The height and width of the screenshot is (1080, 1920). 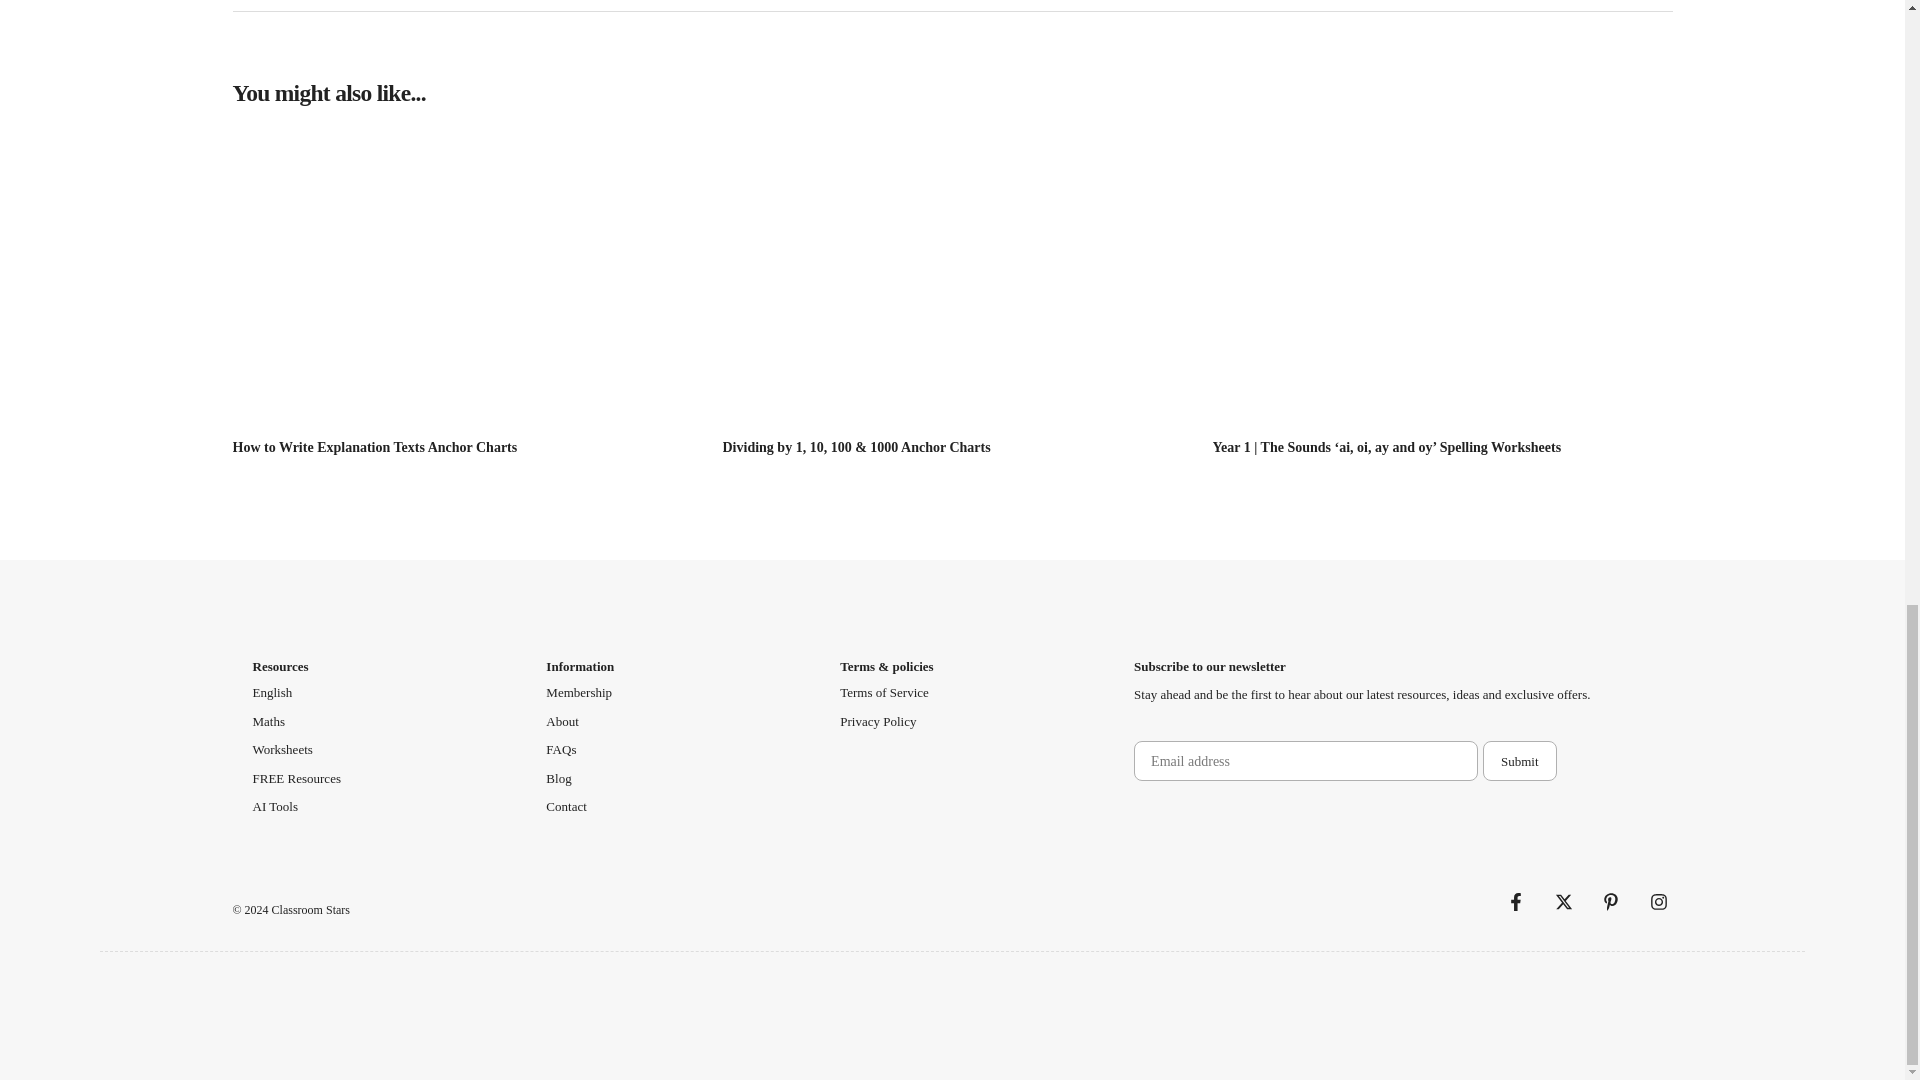 What do you see at coordinates (268, 722) in the screenshot?
I see `Maths` at bounding box center [268, 722].